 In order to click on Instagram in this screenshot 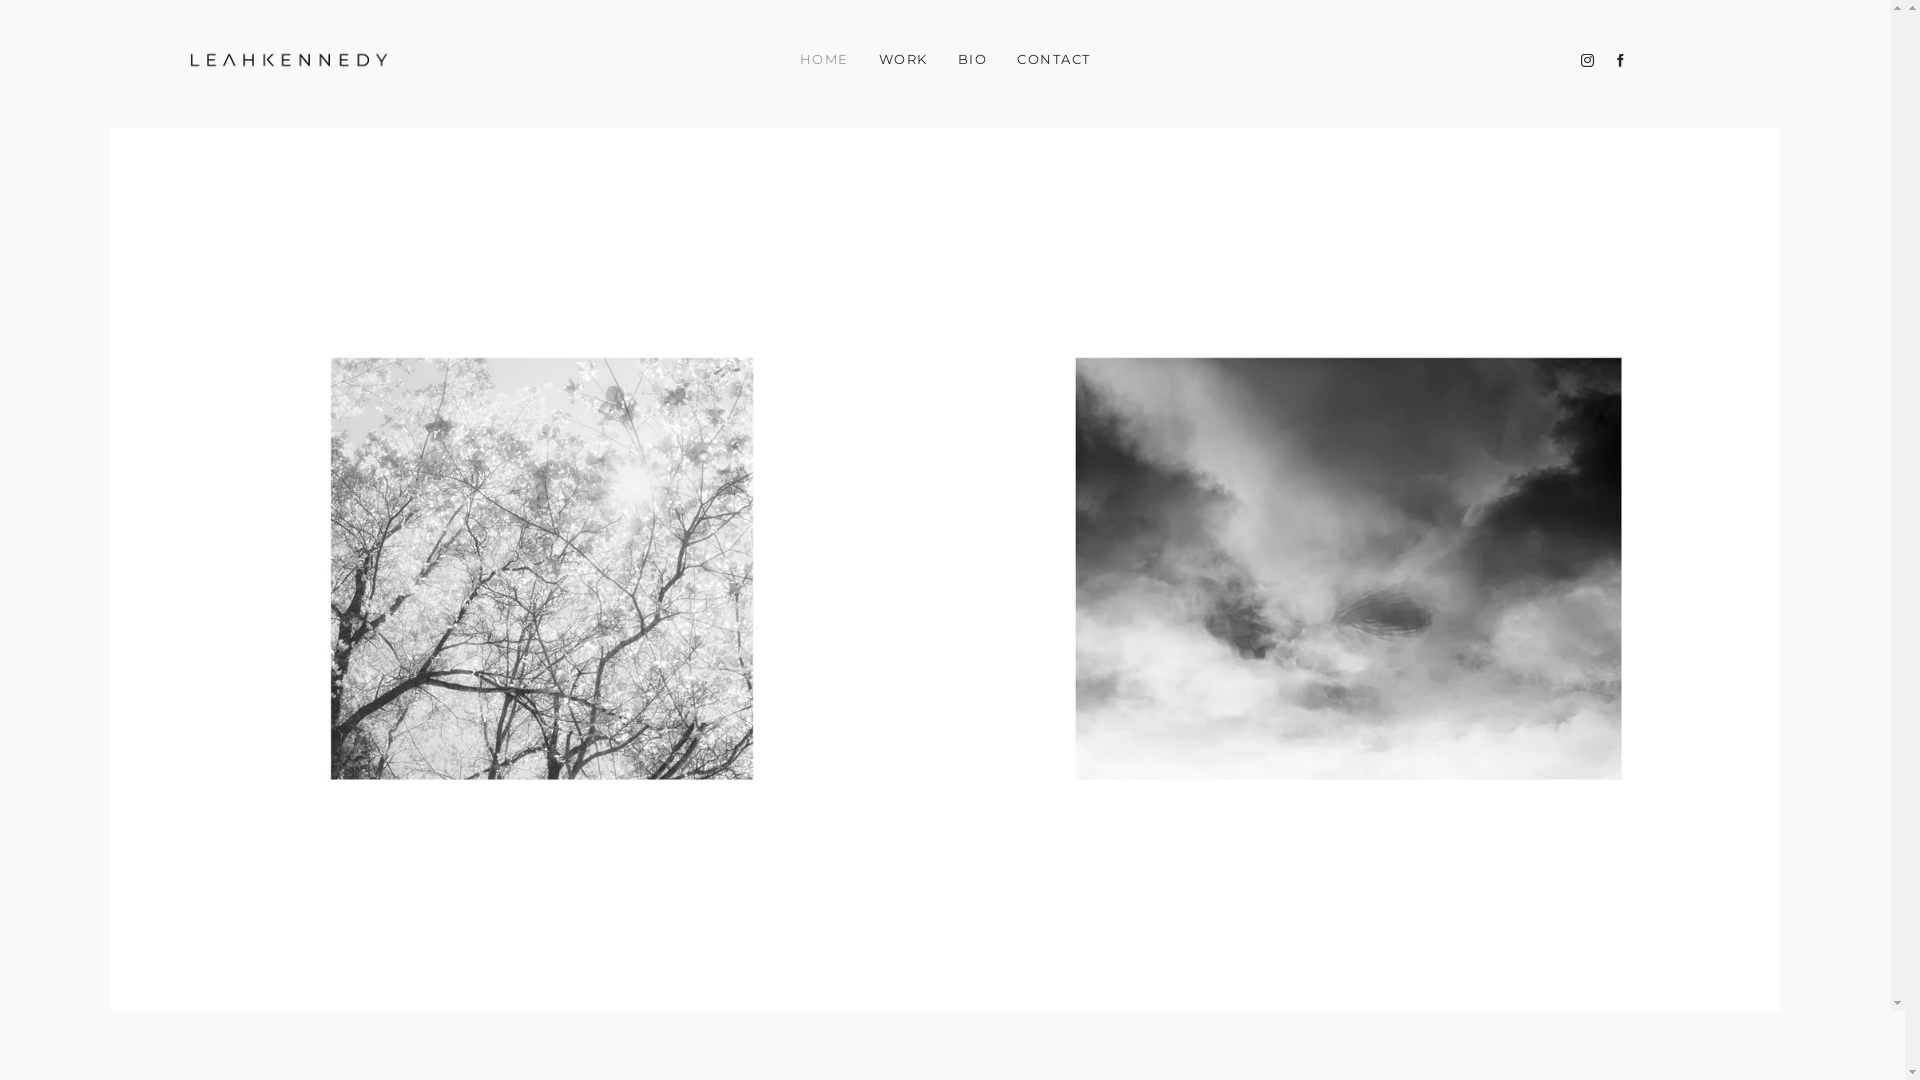, I will do `click(1588, 60)`.